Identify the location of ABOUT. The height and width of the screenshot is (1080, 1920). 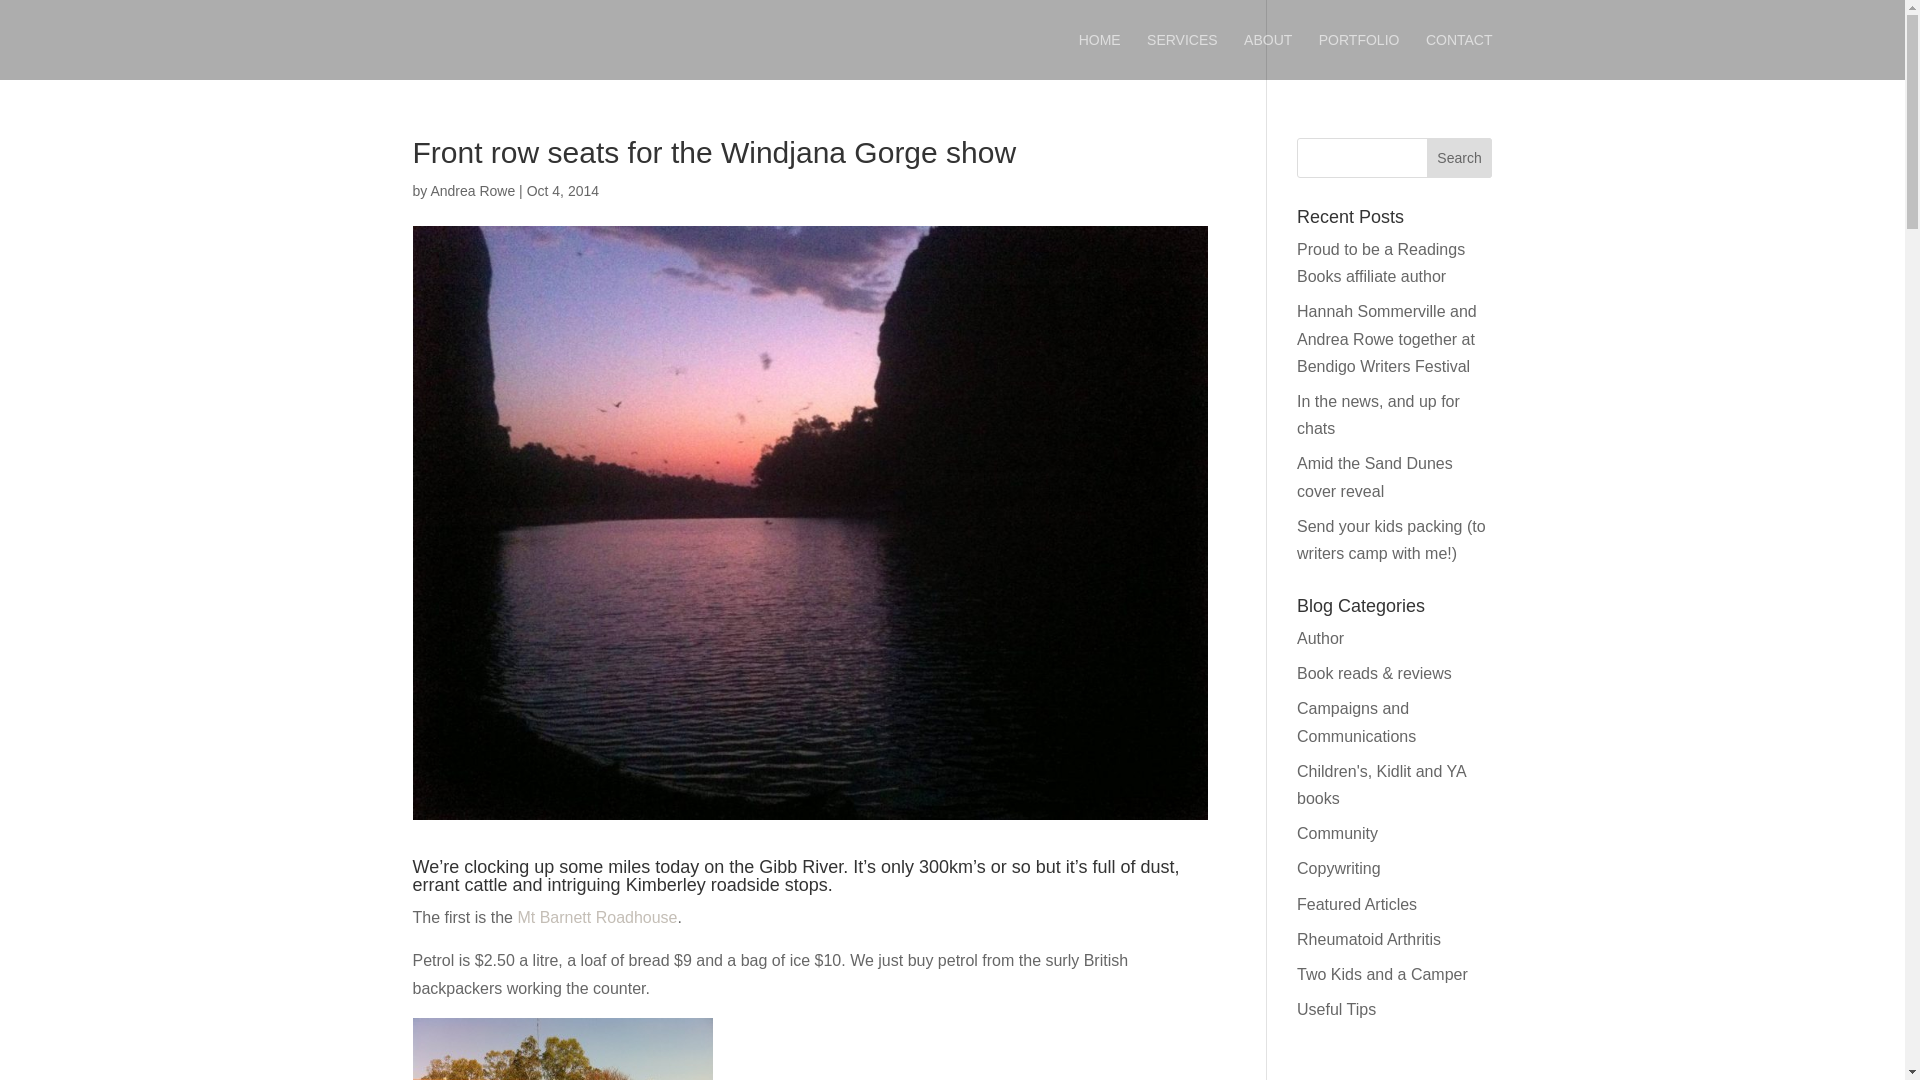
(1268, 56).